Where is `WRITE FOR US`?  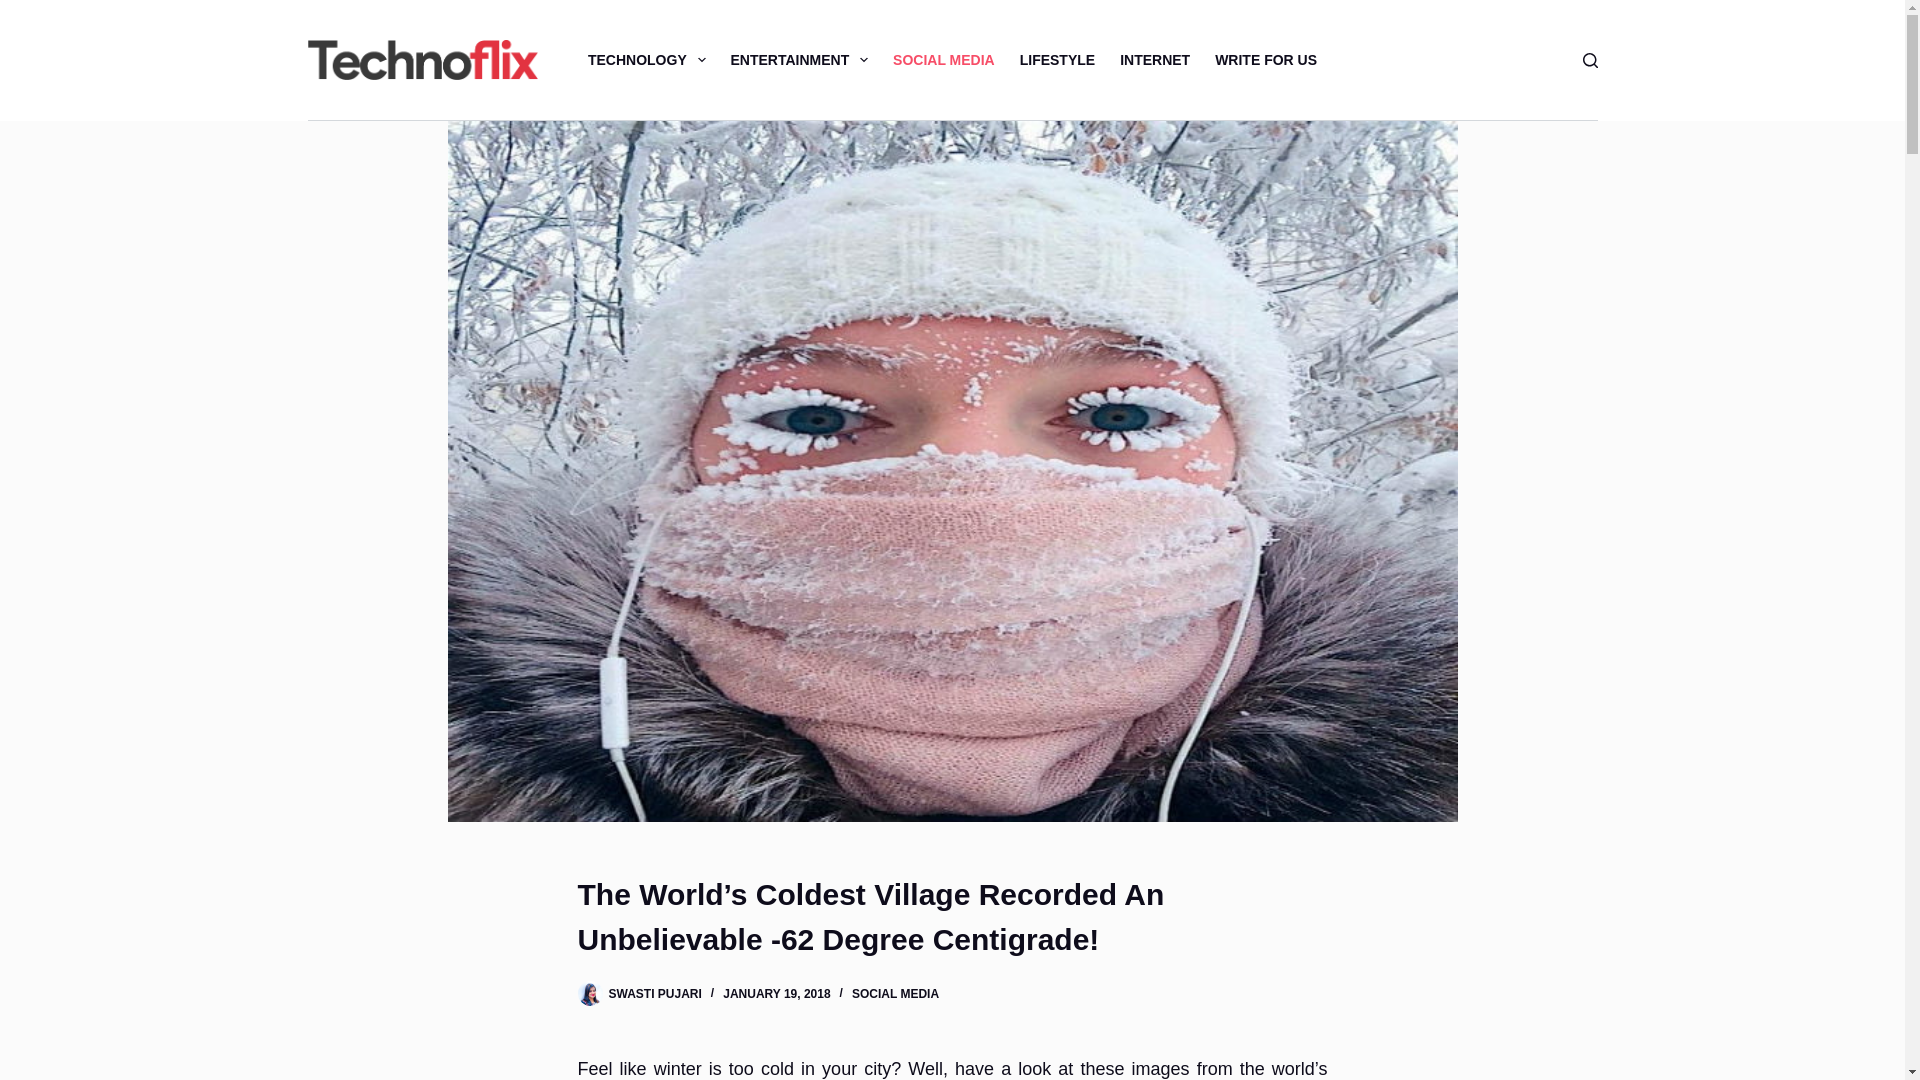
WRITE FOR US is located at coordinates (1266, 60).